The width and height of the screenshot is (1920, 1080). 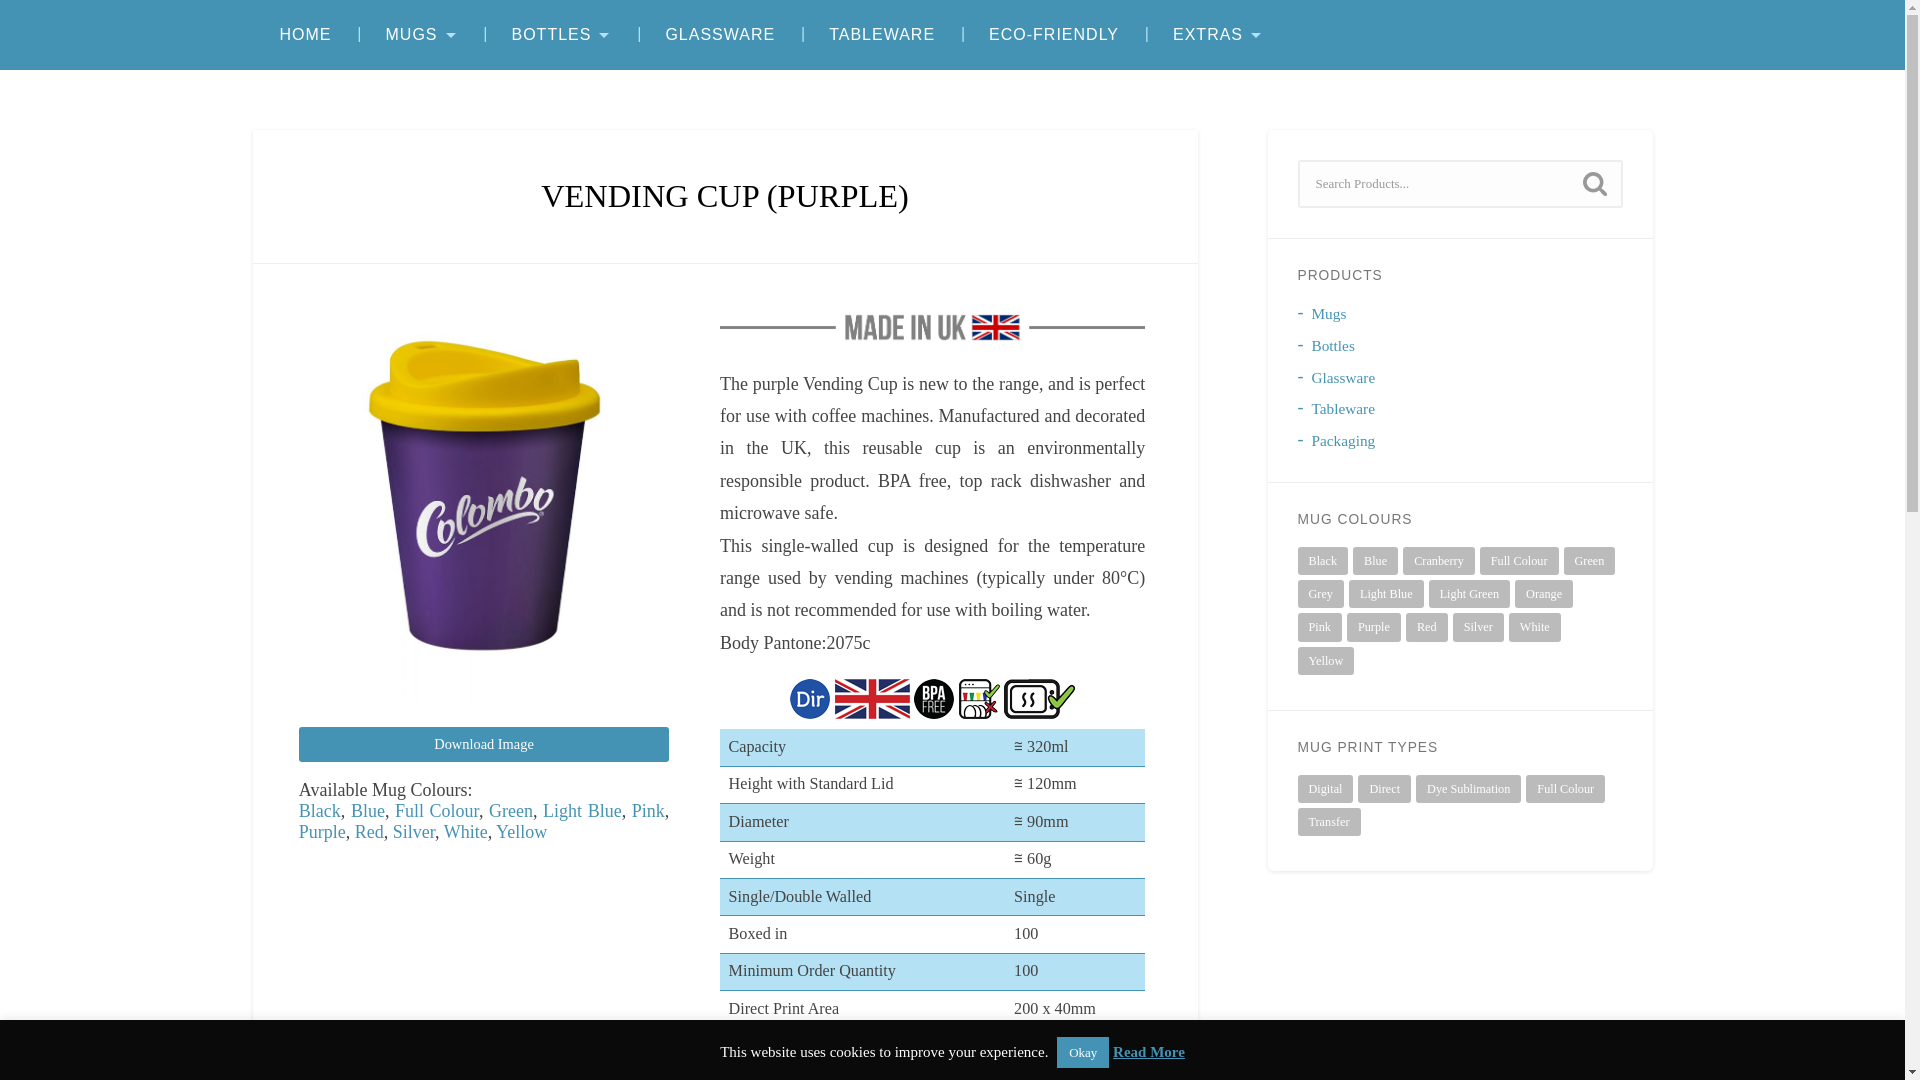 What do you see at coordinates (304, 35) in the screenshot?
I see `HOME` at bounding box center [304, 35].